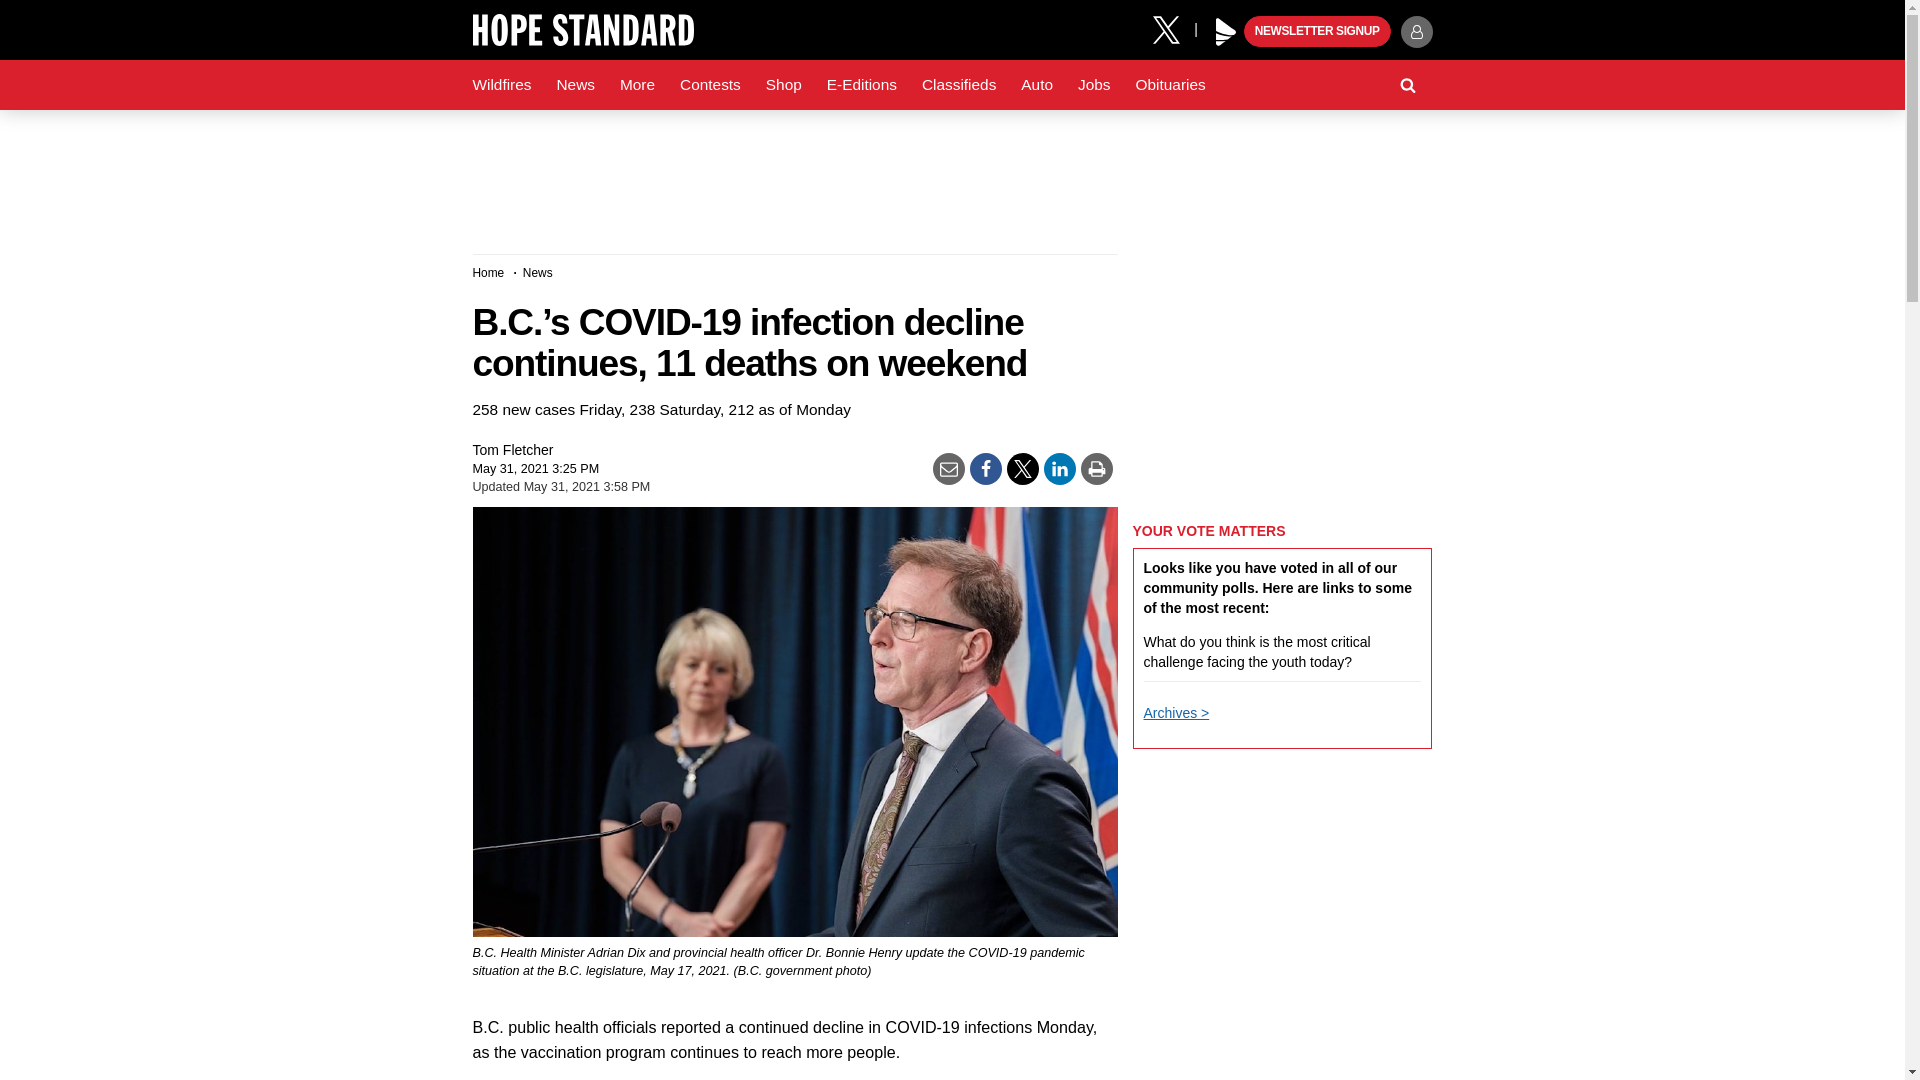 This screenshot has width=1920, height=1080. Describe the element at coordinates (1173, 28) in the screenshot. I see `X` at that location.